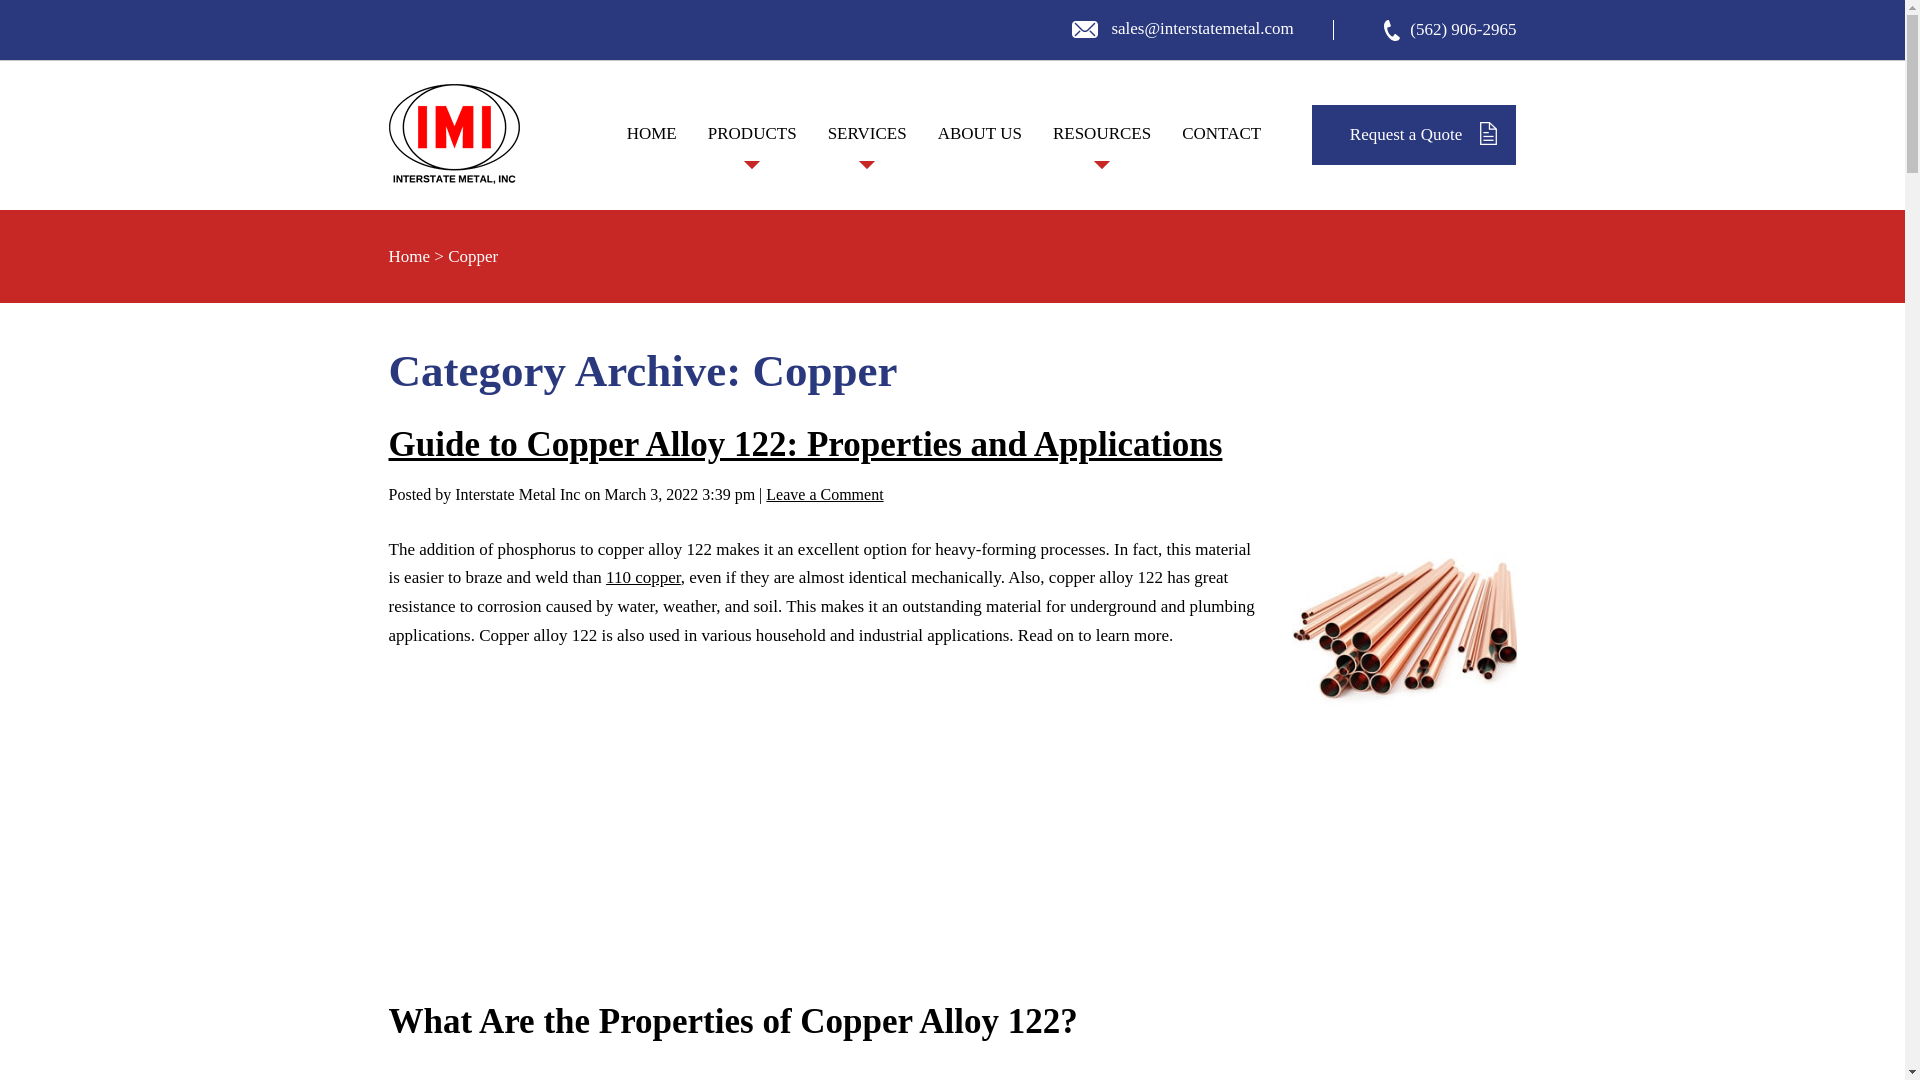 The height and width of the screenshot is (1080, 1920). What do you see at coordinates (408, 256) in the screenshot?
I see `Home` at bounding box center [408, 256].